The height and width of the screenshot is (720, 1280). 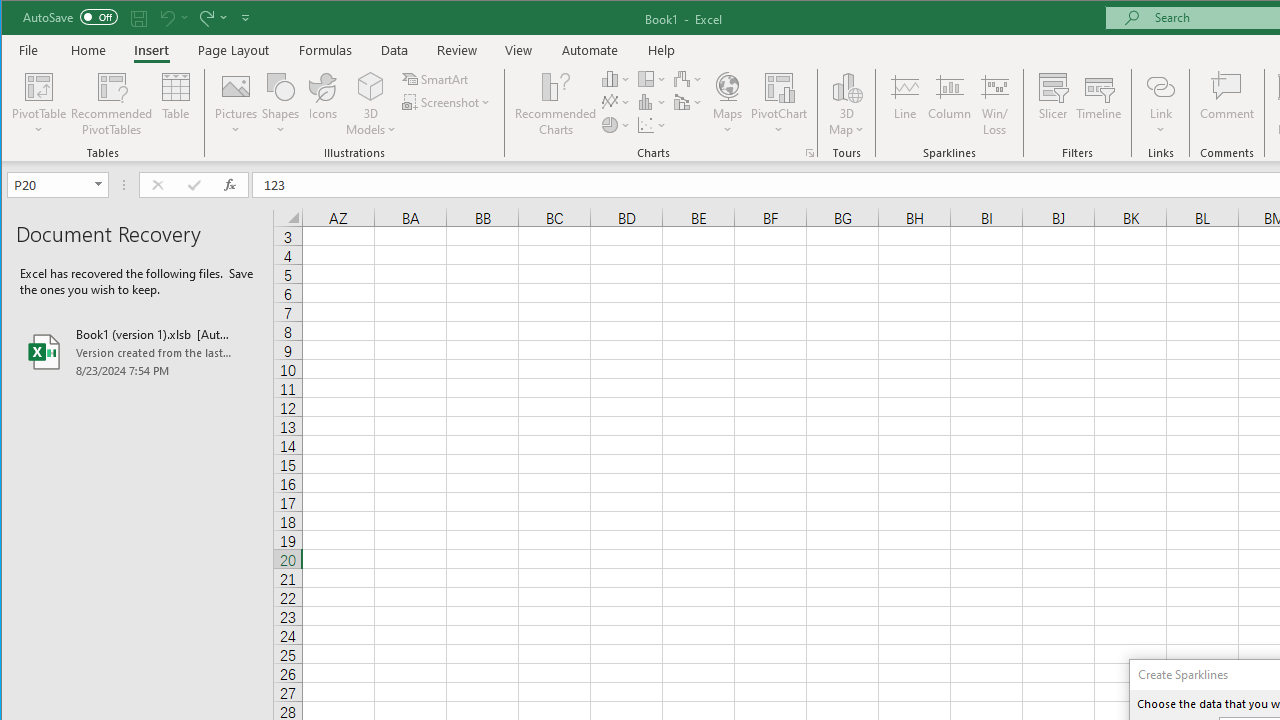 What do you see at coordinates (1052, 104) in the screenshot?
I see `Slicer...` at bounding box center [1052, 104].